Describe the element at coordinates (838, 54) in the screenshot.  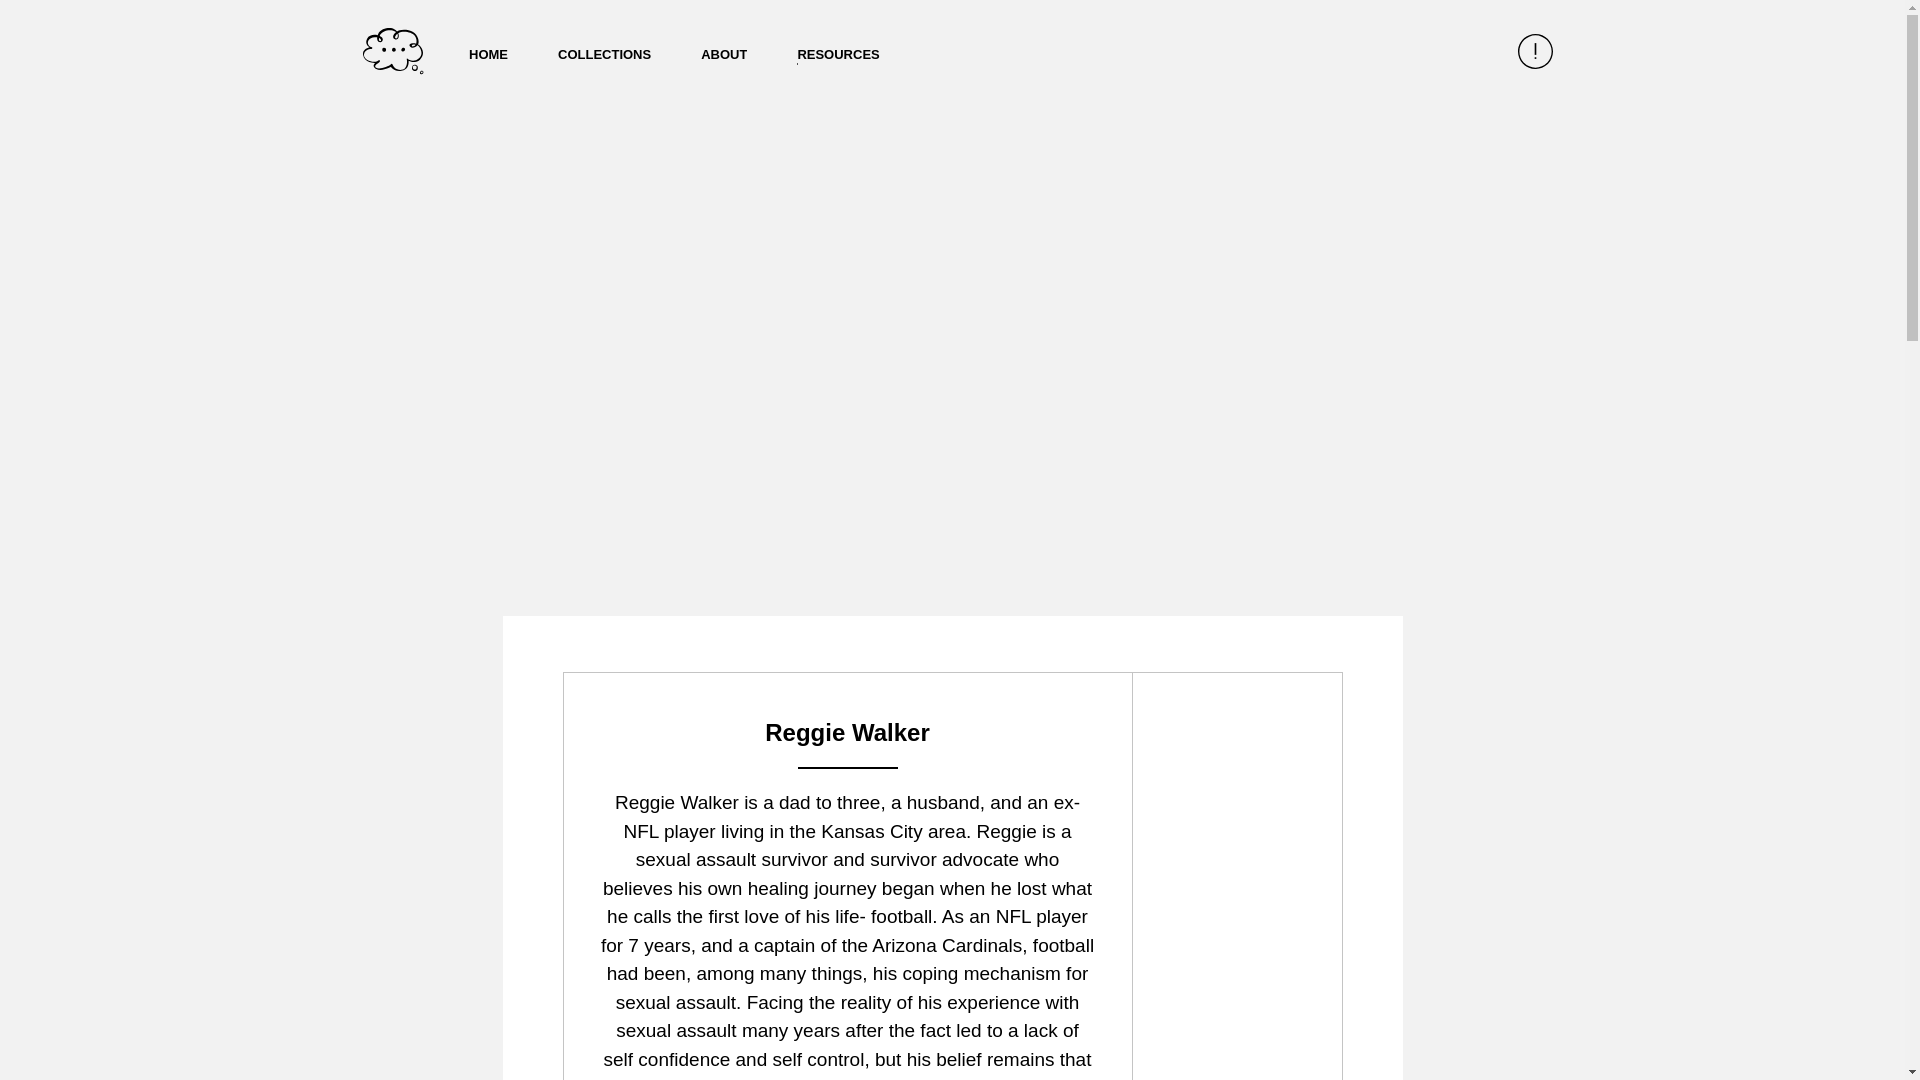
I see `RESOURCES` at that location.